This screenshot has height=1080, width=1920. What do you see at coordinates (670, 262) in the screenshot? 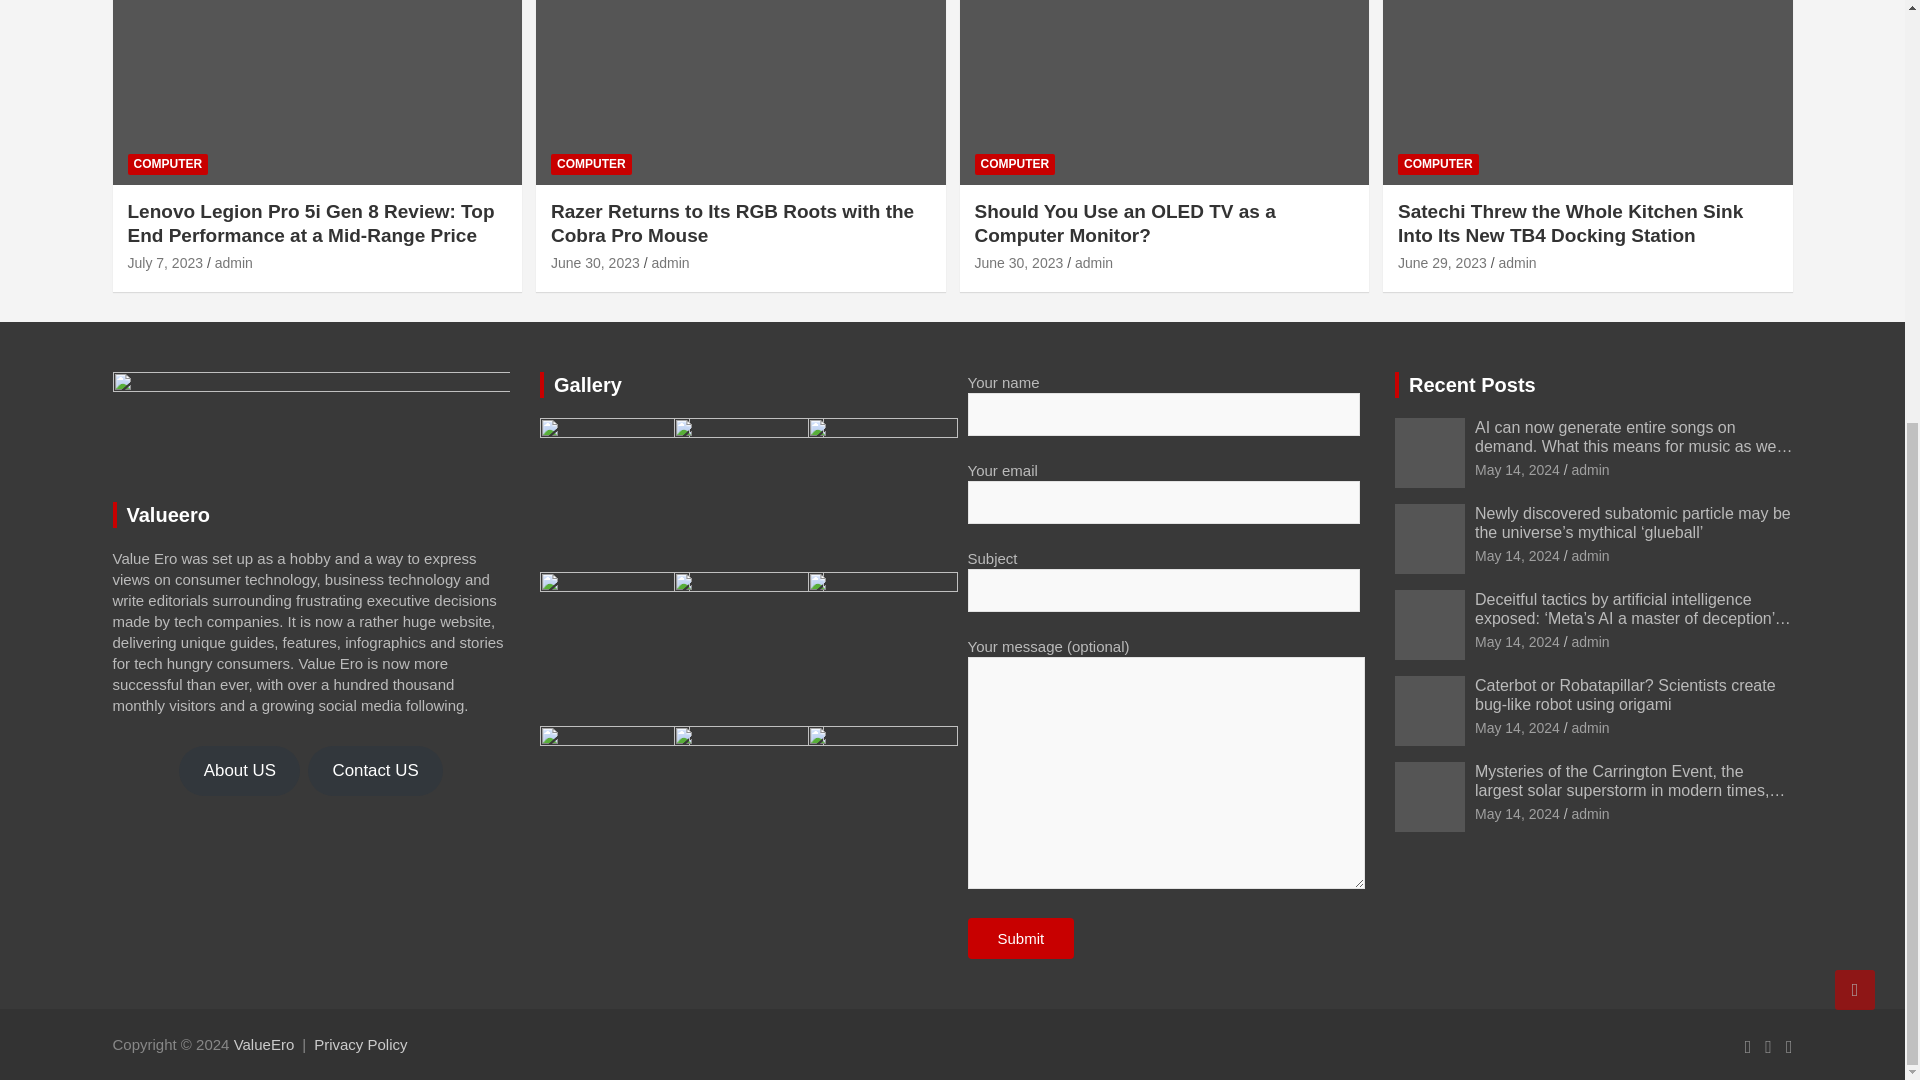
I see `admin` at bounding box center [670, 262].